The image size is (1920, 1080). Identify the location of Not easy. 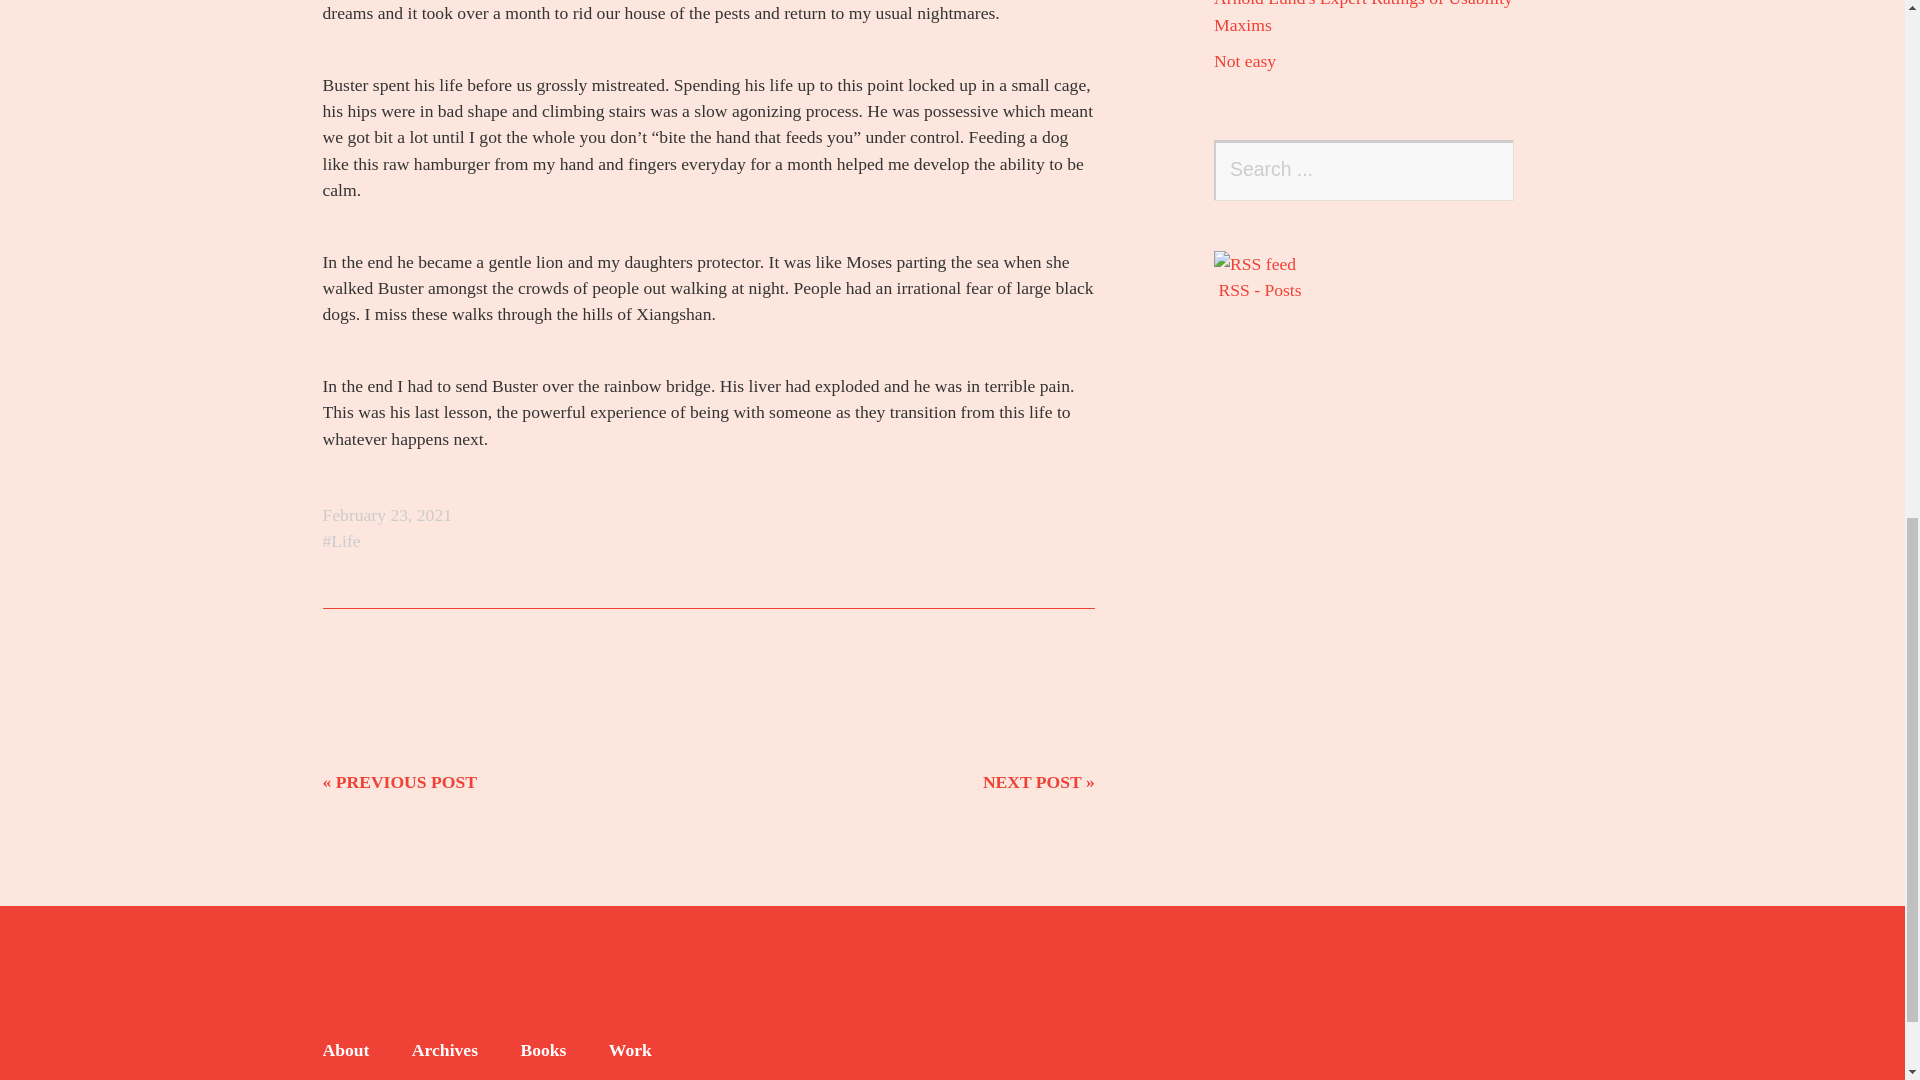
(1244, 60).